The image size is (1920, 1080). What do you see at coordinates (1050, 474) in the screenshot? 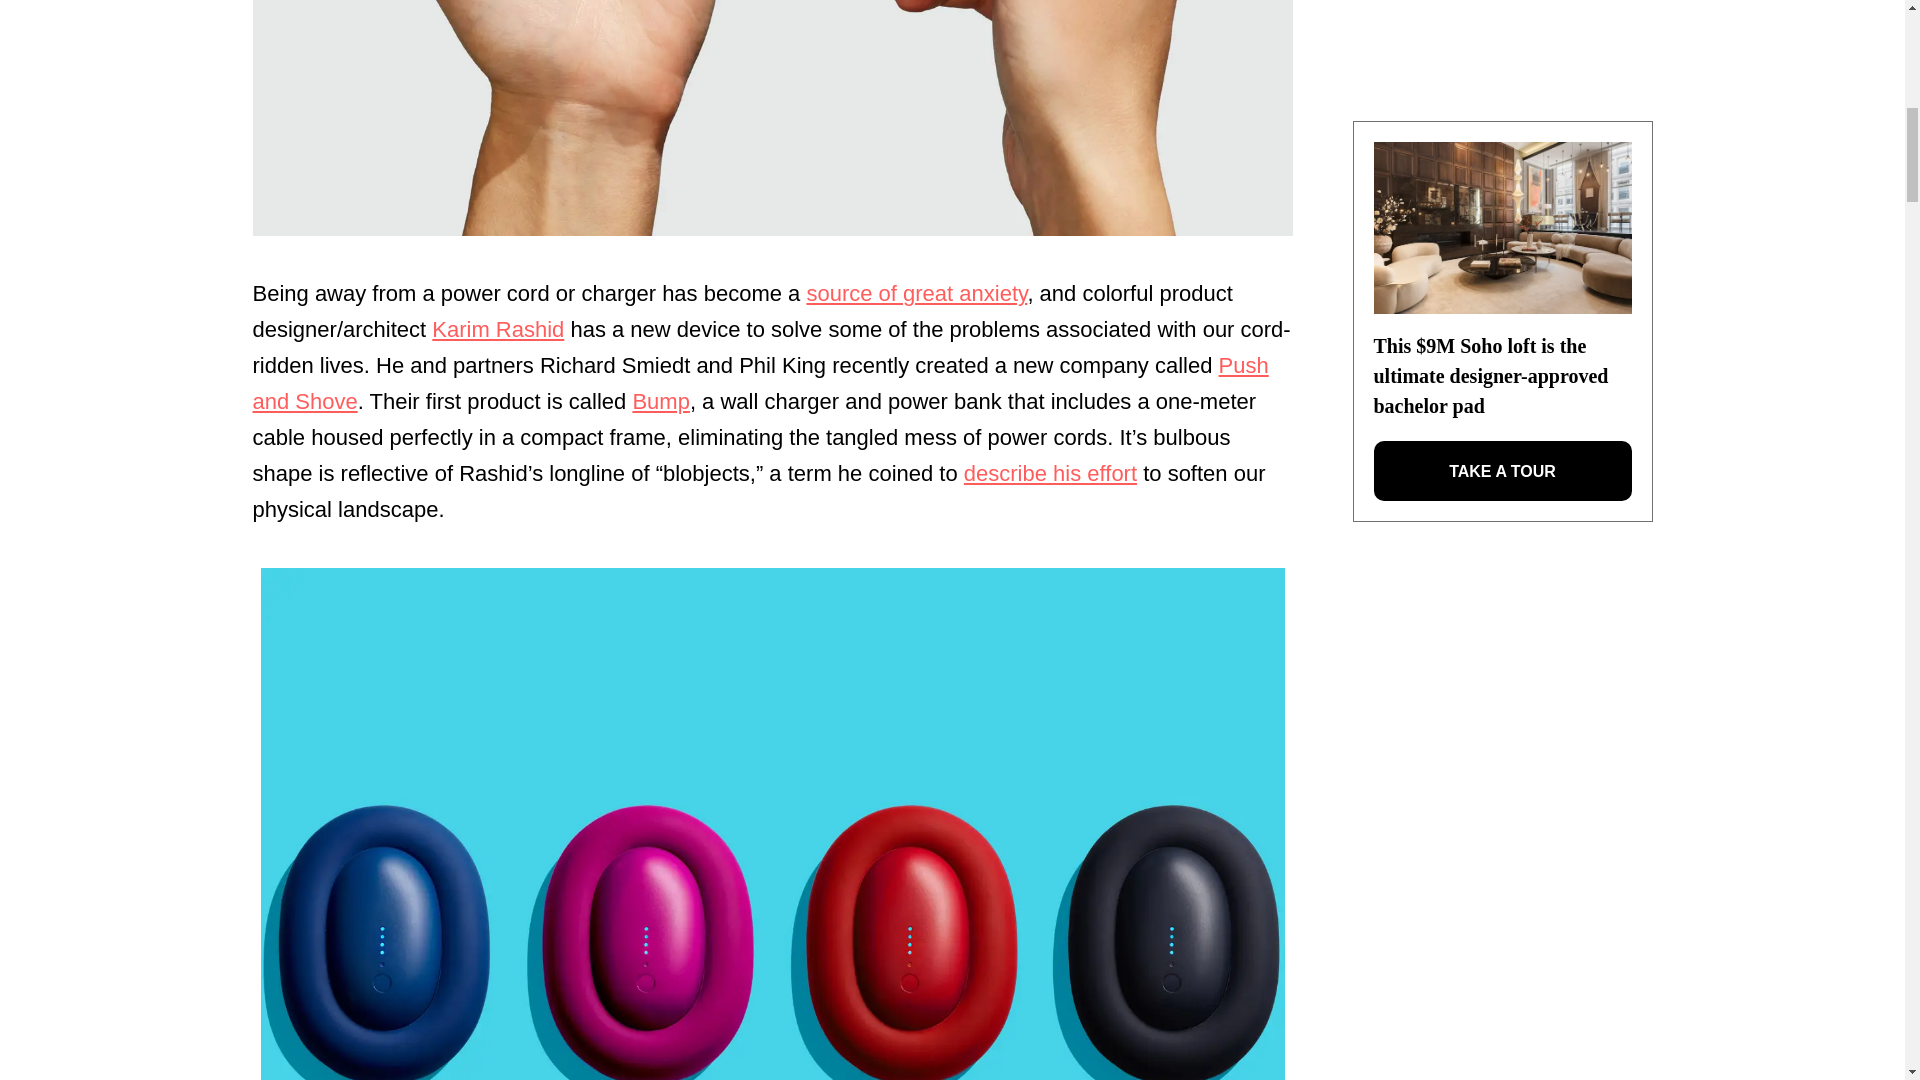
I see `describe his effort` at bounding box center [1050, 474].